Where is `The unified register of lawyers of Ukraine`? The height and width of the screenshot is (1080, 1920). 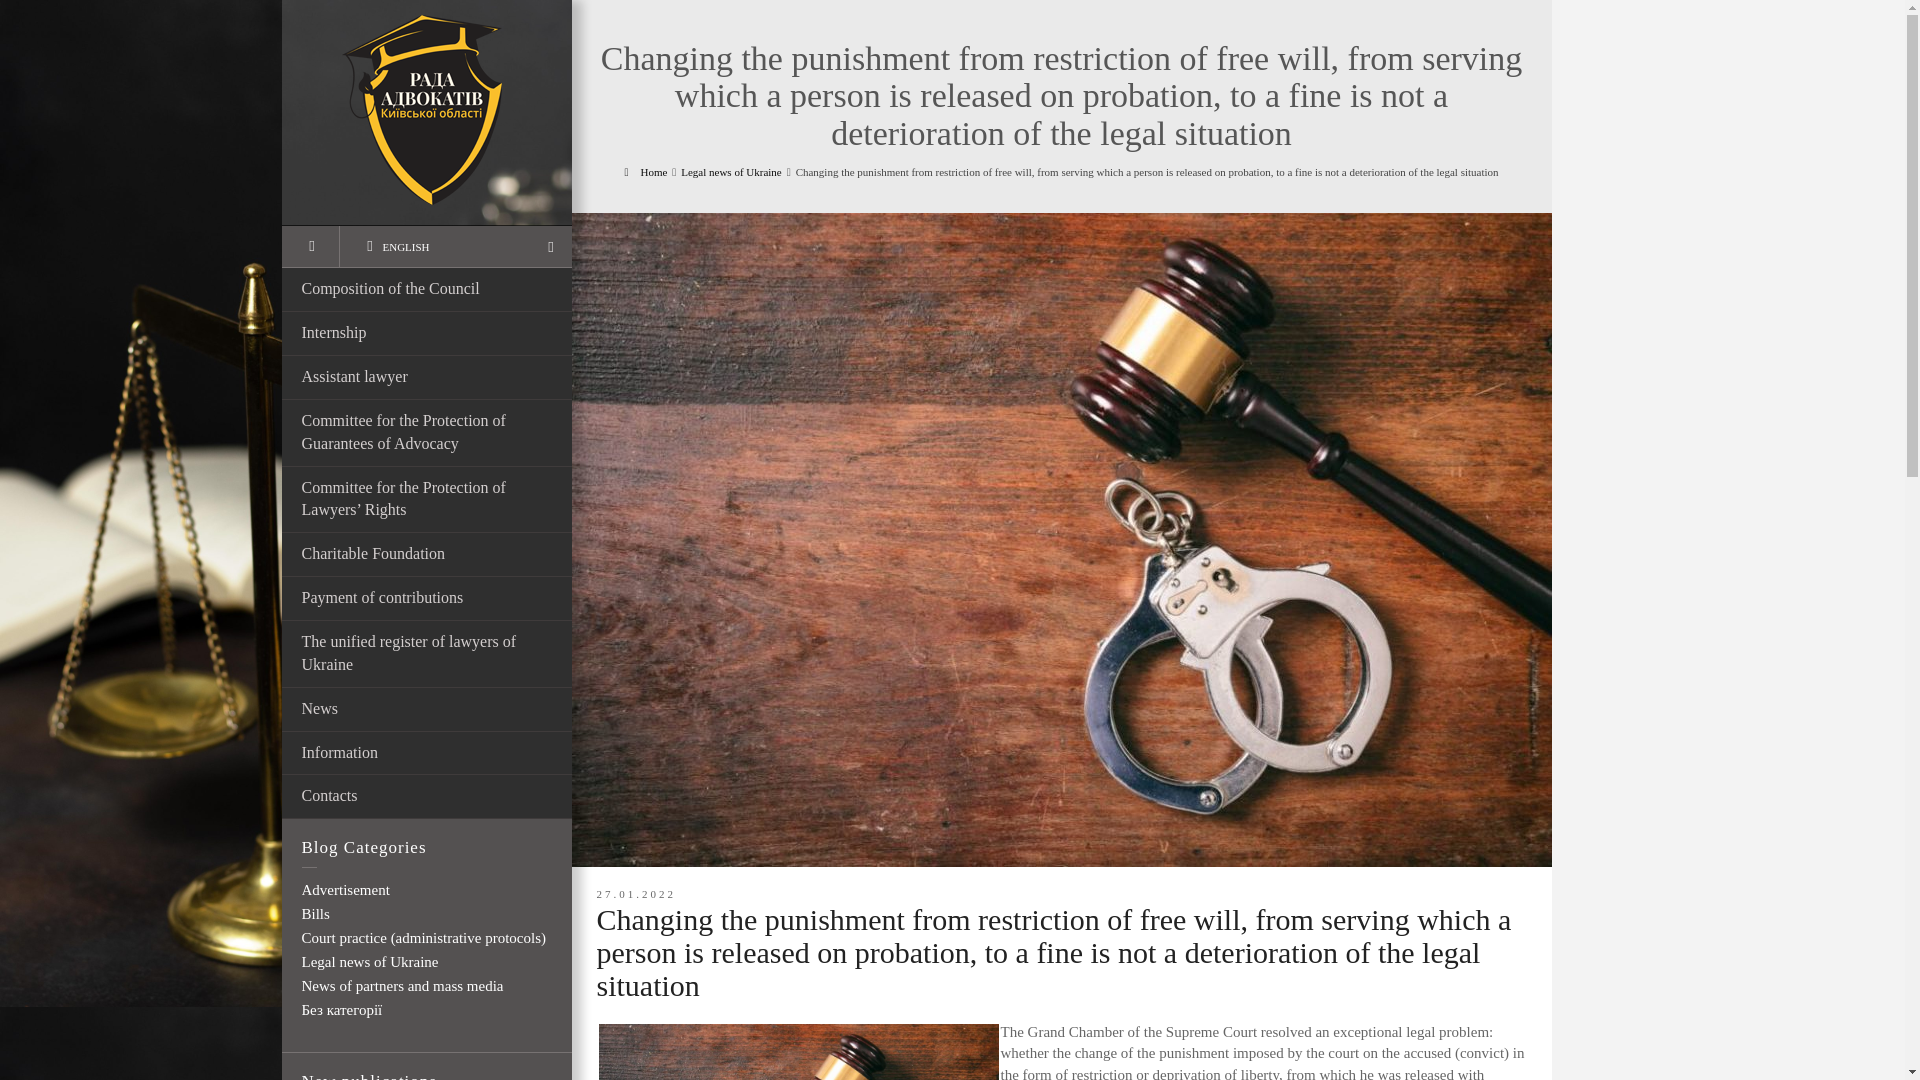
The unified register of lawyers of Ukraine is located at coordinates (427, 654).